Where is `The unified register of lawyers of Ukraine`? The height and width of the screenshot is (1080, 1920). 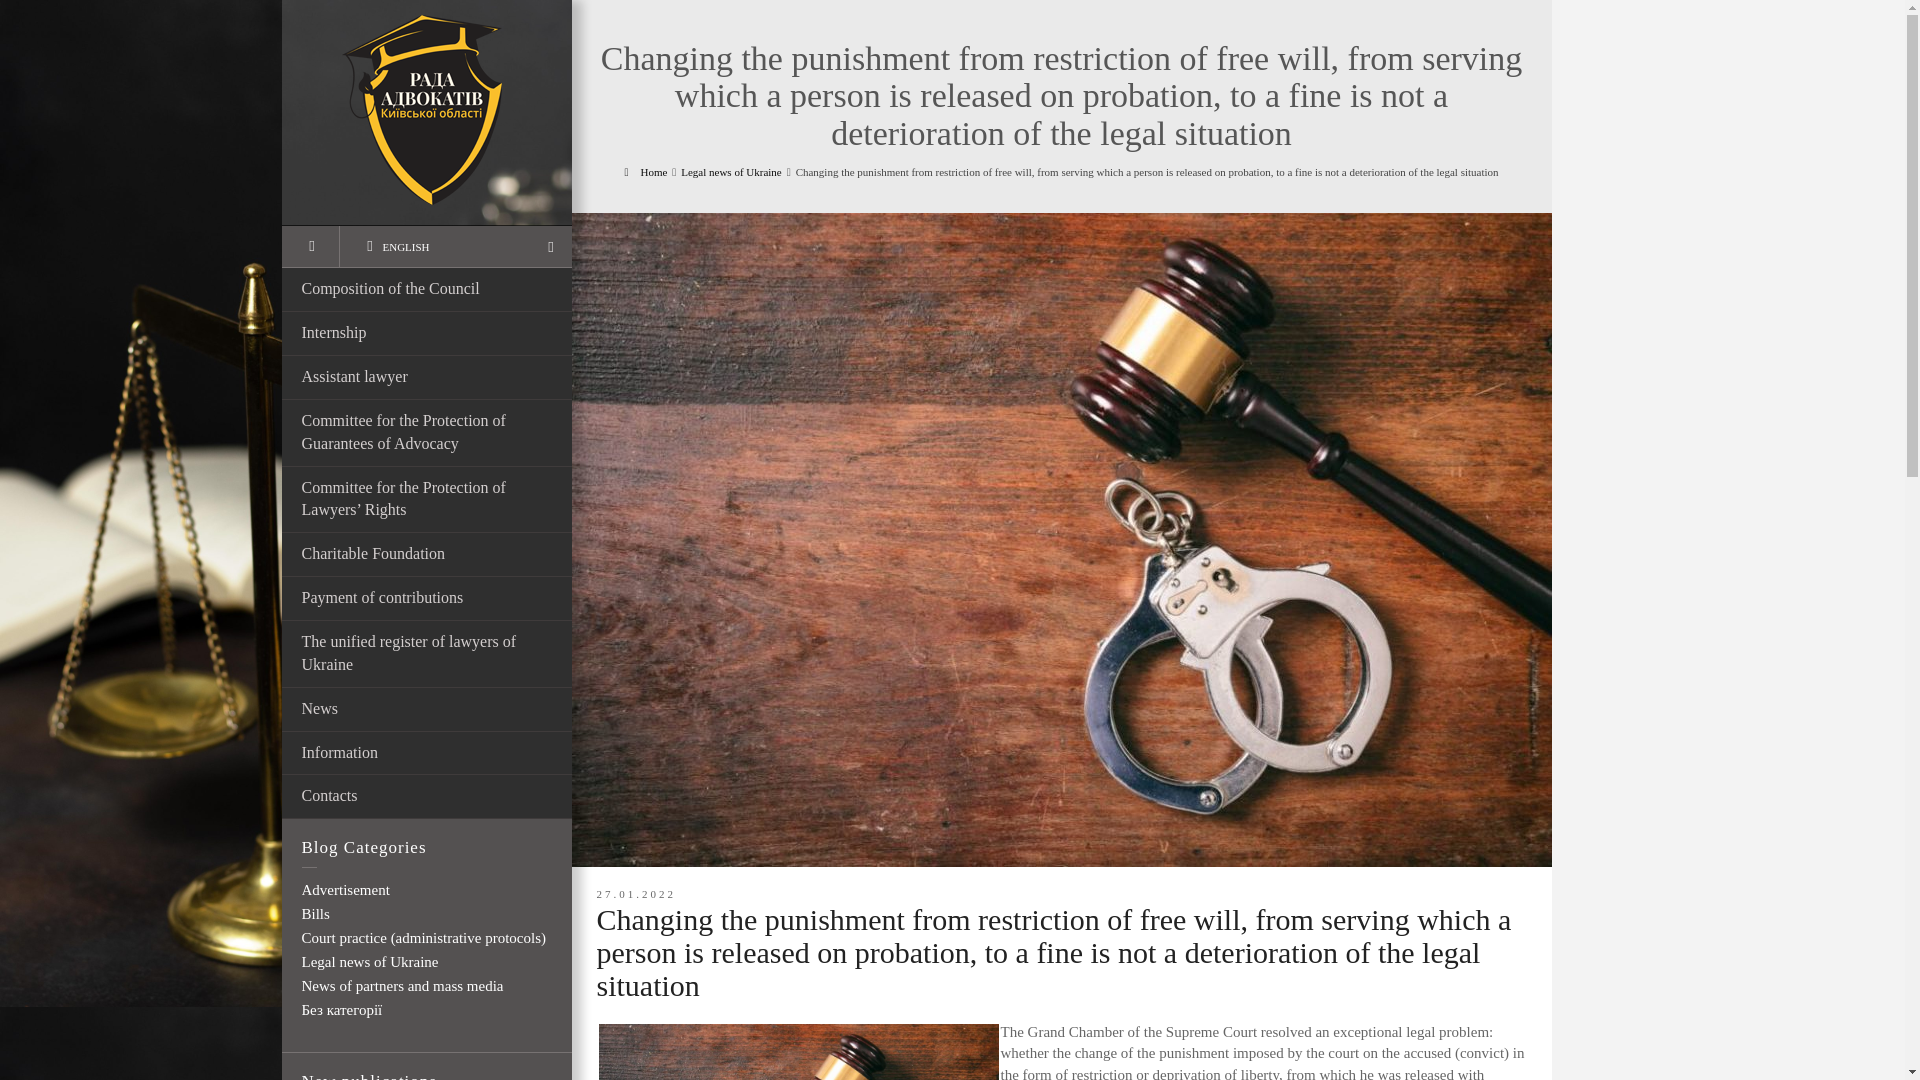
The unified register of lawyers of Ukraine is located at coordinates (427, 654).